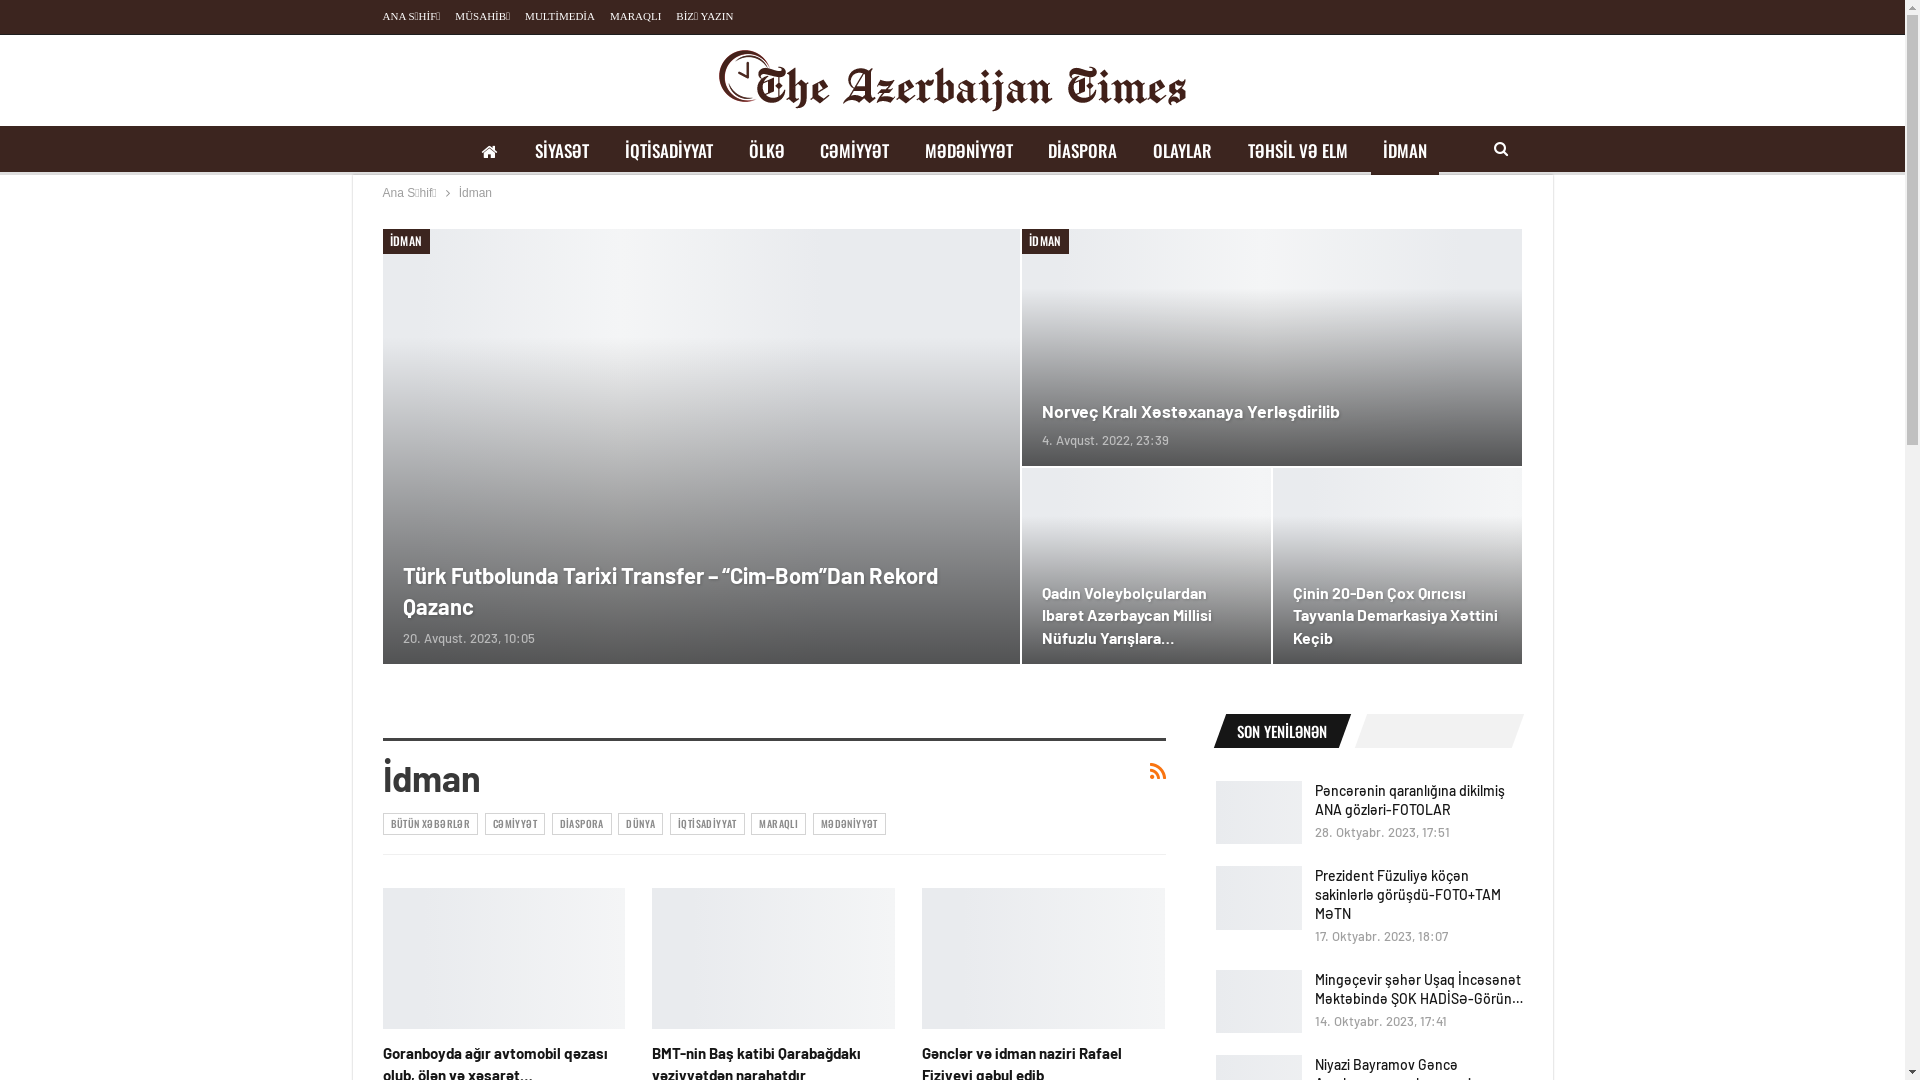 This screenshot has width=1920, height=1080. What do you see at coordinates (1082, 151) in the screenshot?
I see `DIASPORA` at bounding box center [1082, 151].